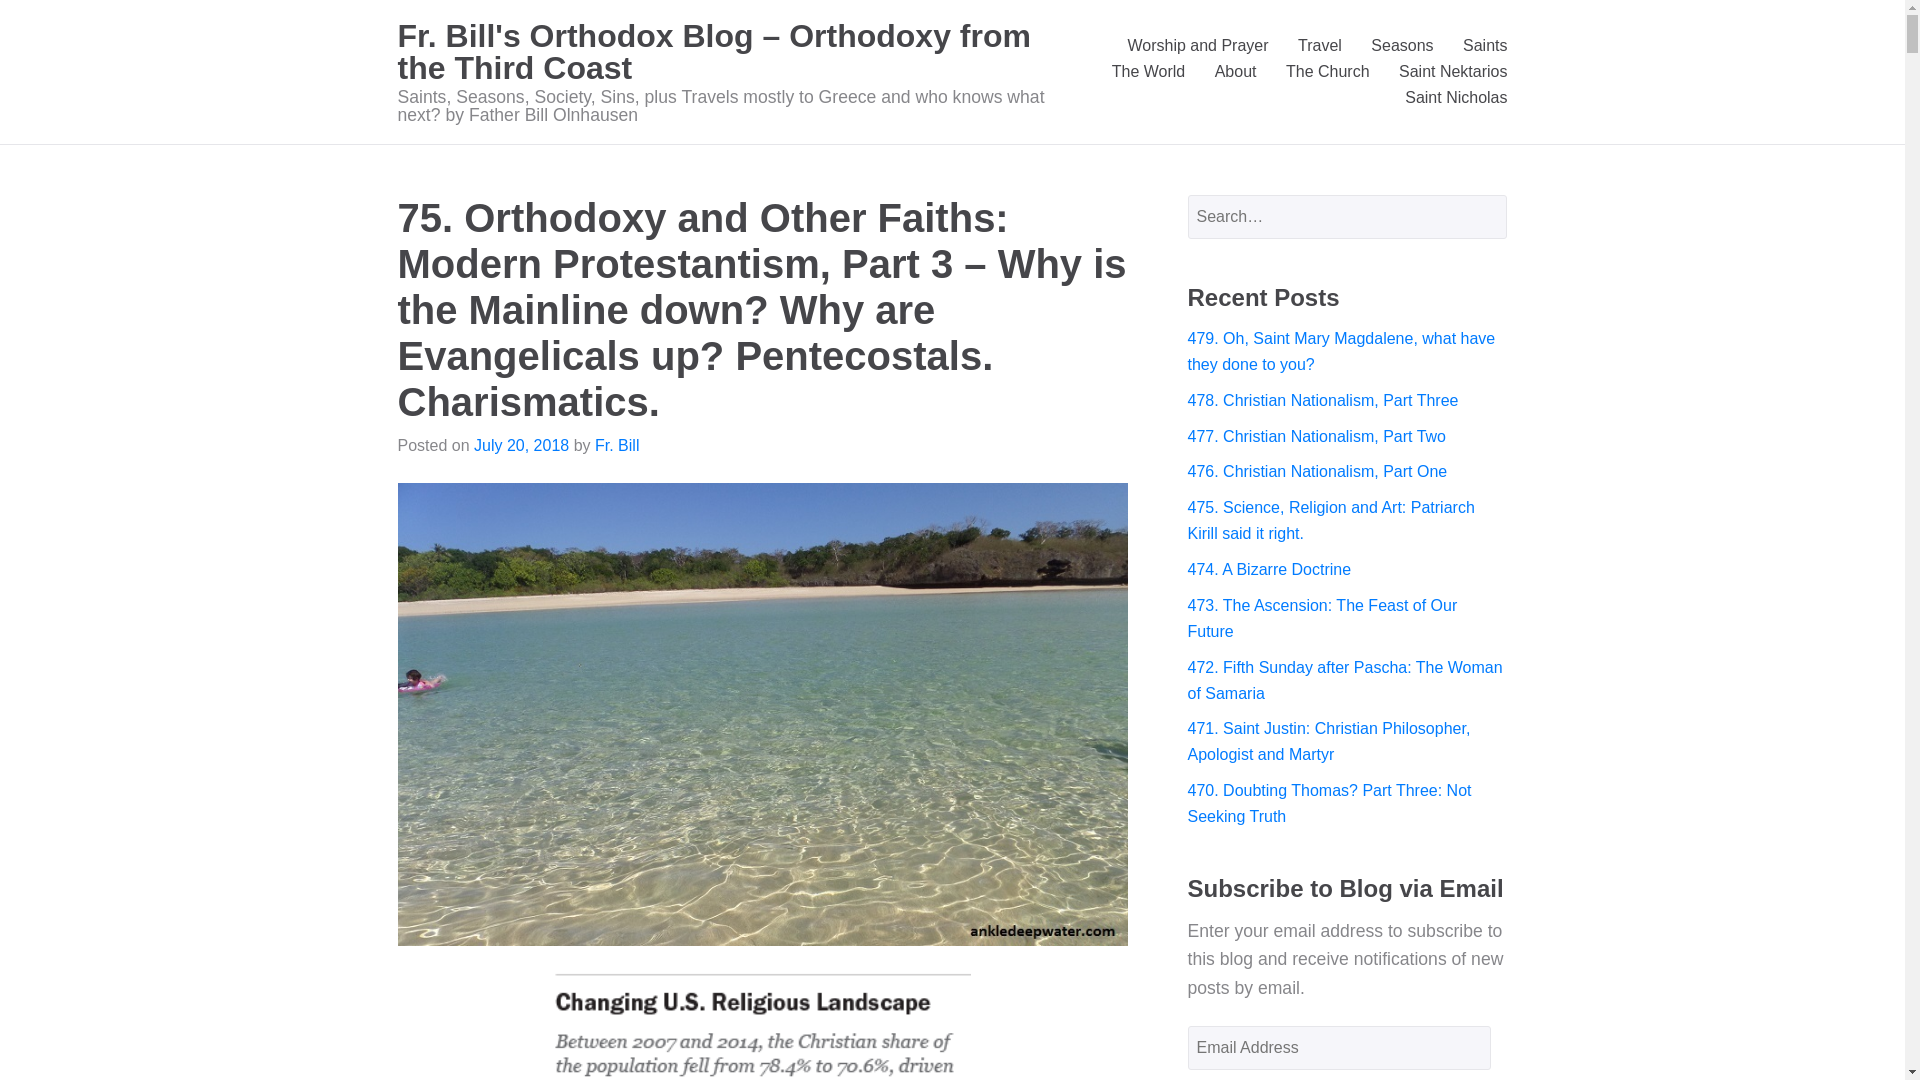 The image size is (1920, 1080). Describe the element at coordinates (1401, 46) in the screenshot. I see `Seasons` at that location.